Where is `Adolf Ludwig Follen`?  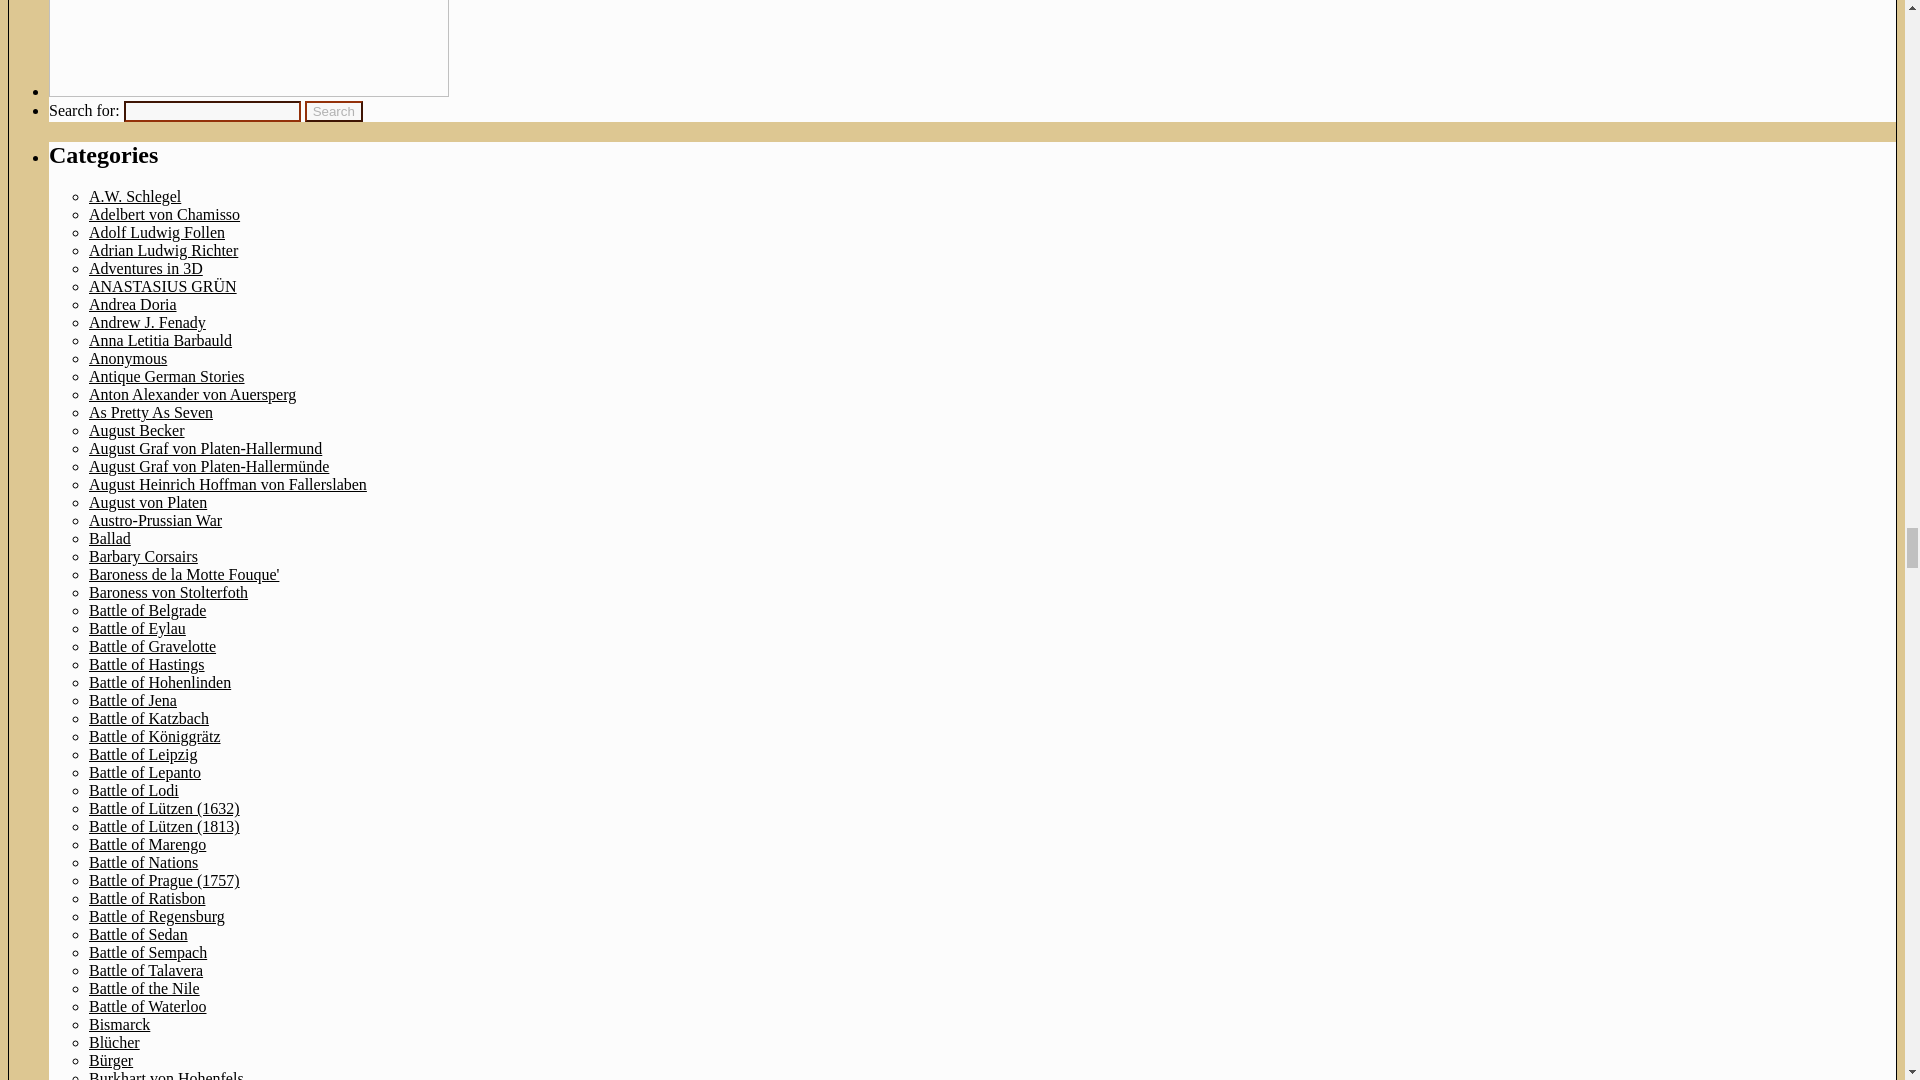 Adolf Ludwig Follen is located at coordinates (156, 232).